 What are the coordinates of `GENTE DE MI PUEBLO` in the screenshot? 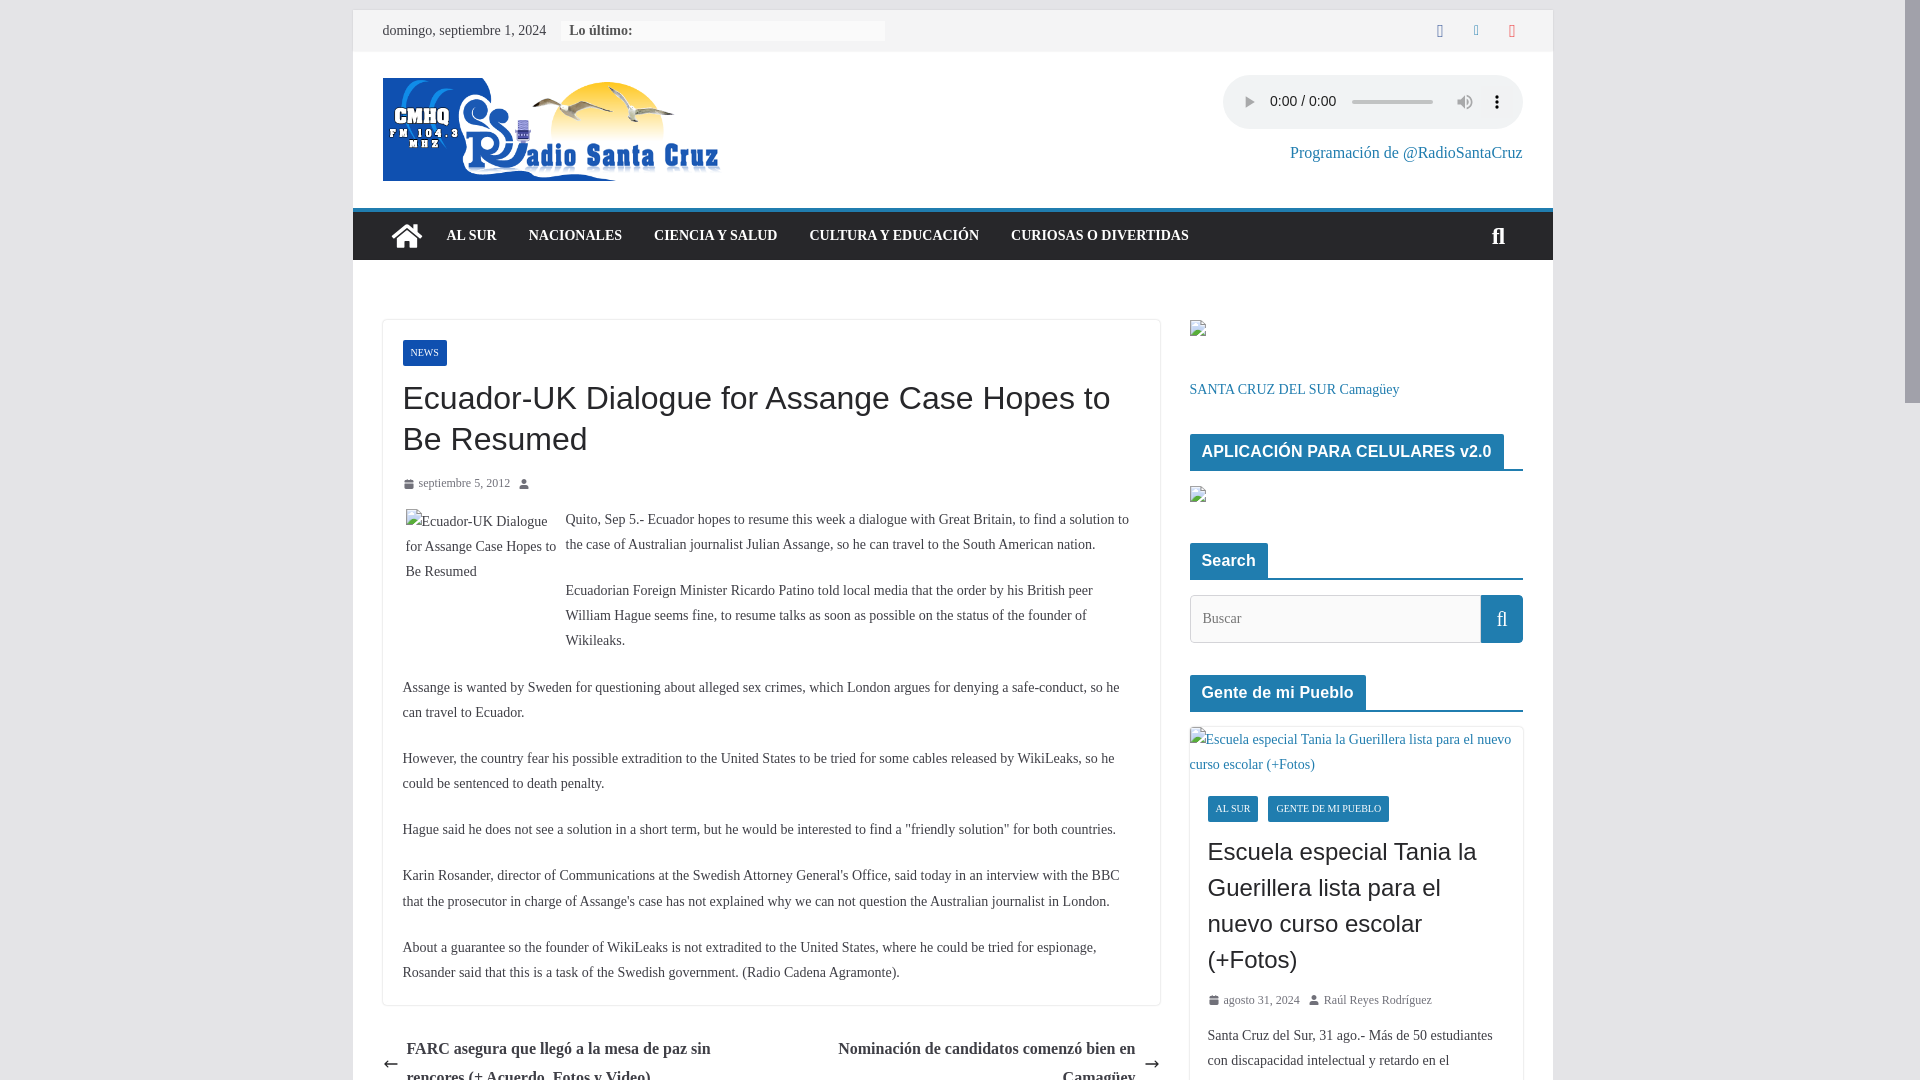 It's located at (1328, 808).